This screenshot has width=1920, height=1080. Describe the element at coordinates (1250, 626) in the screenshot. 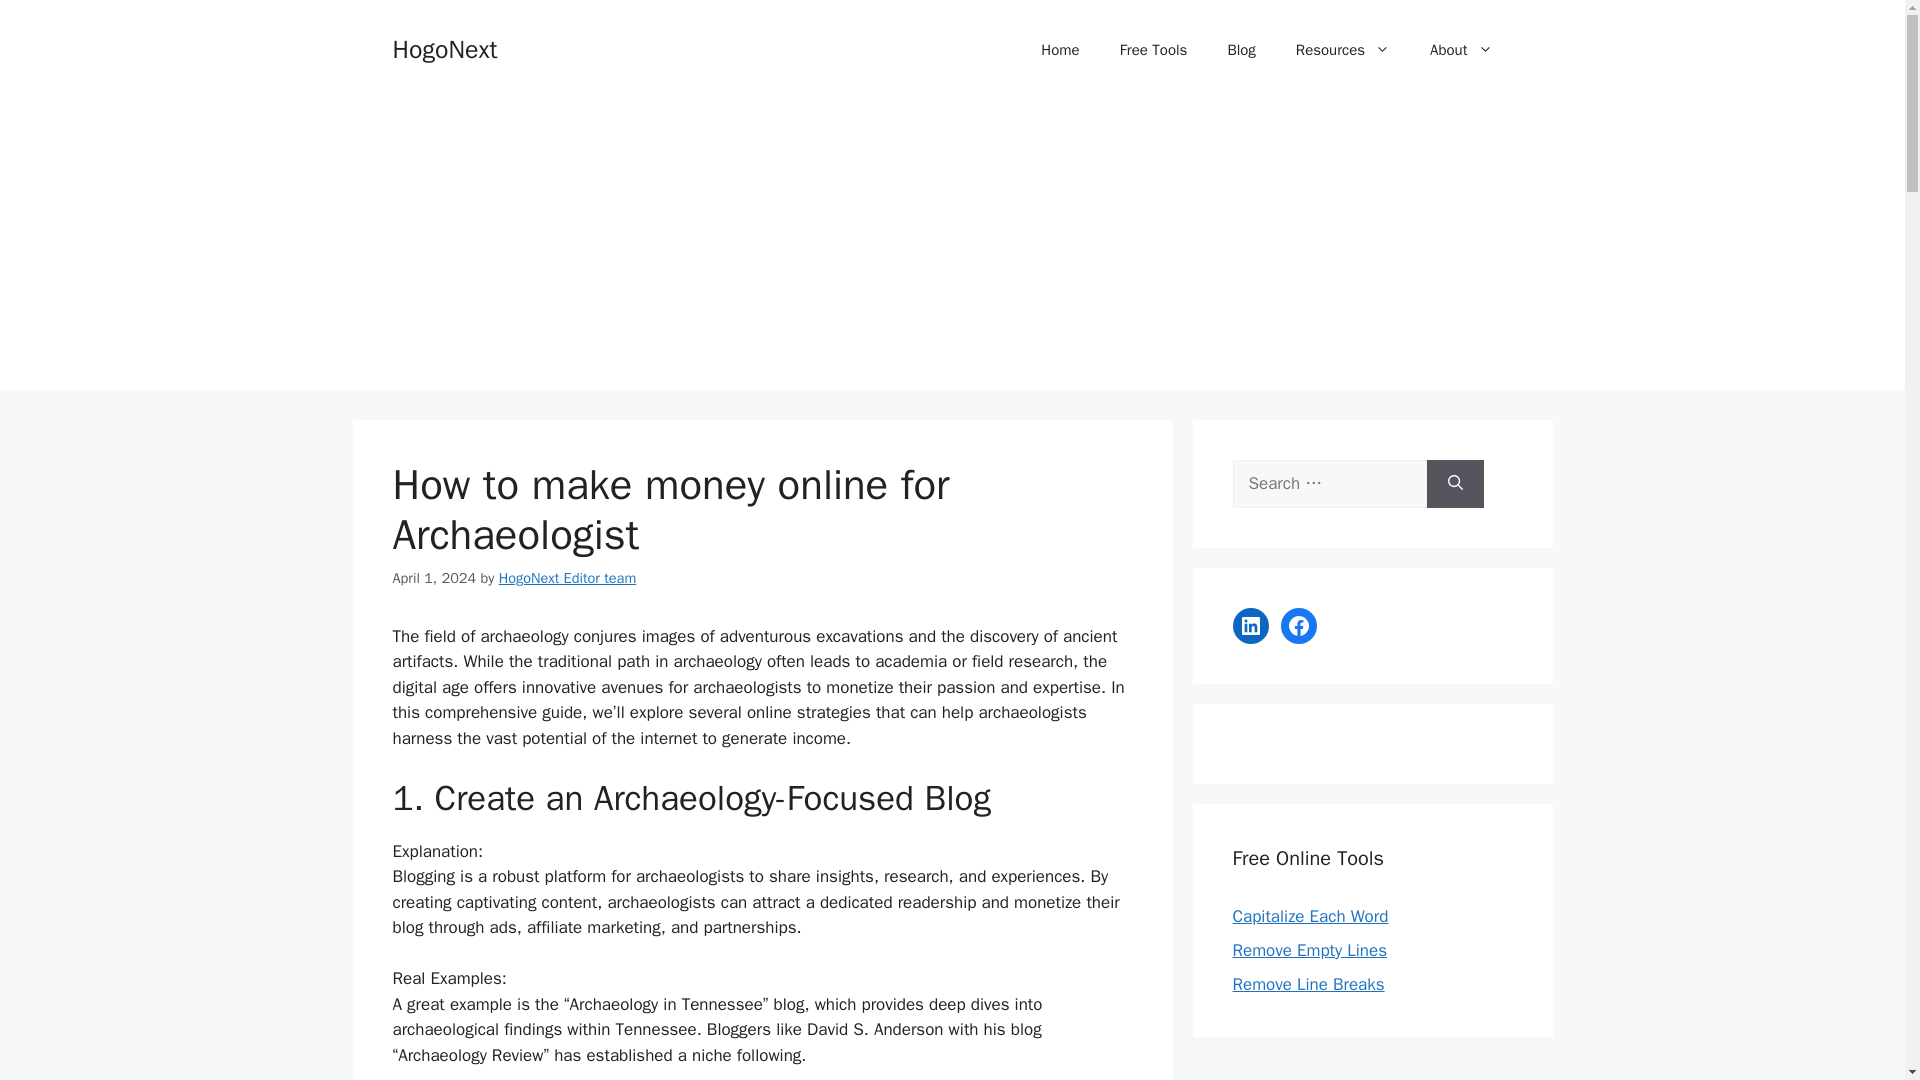

I see `LinkedIn` at that location.